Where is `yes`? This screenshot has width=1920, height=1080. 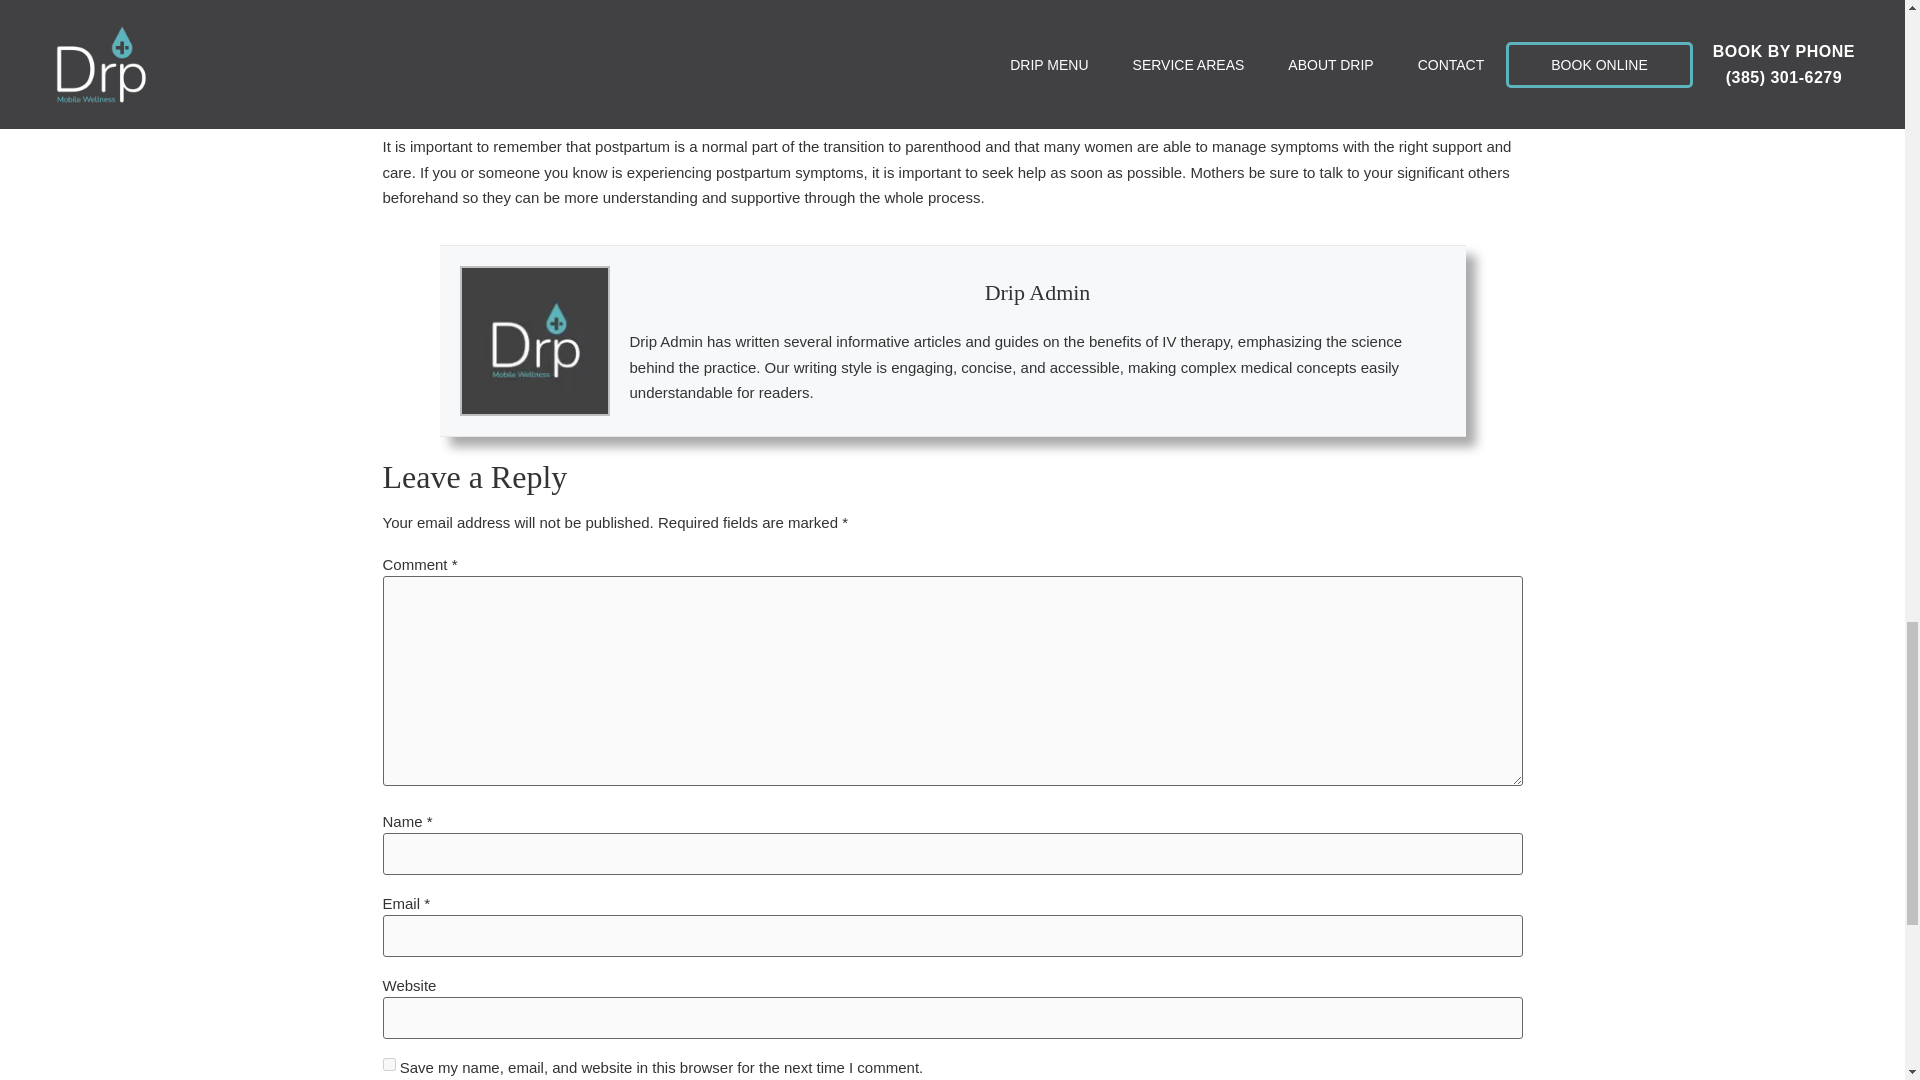
yes is located at coordinates (388, 1064).